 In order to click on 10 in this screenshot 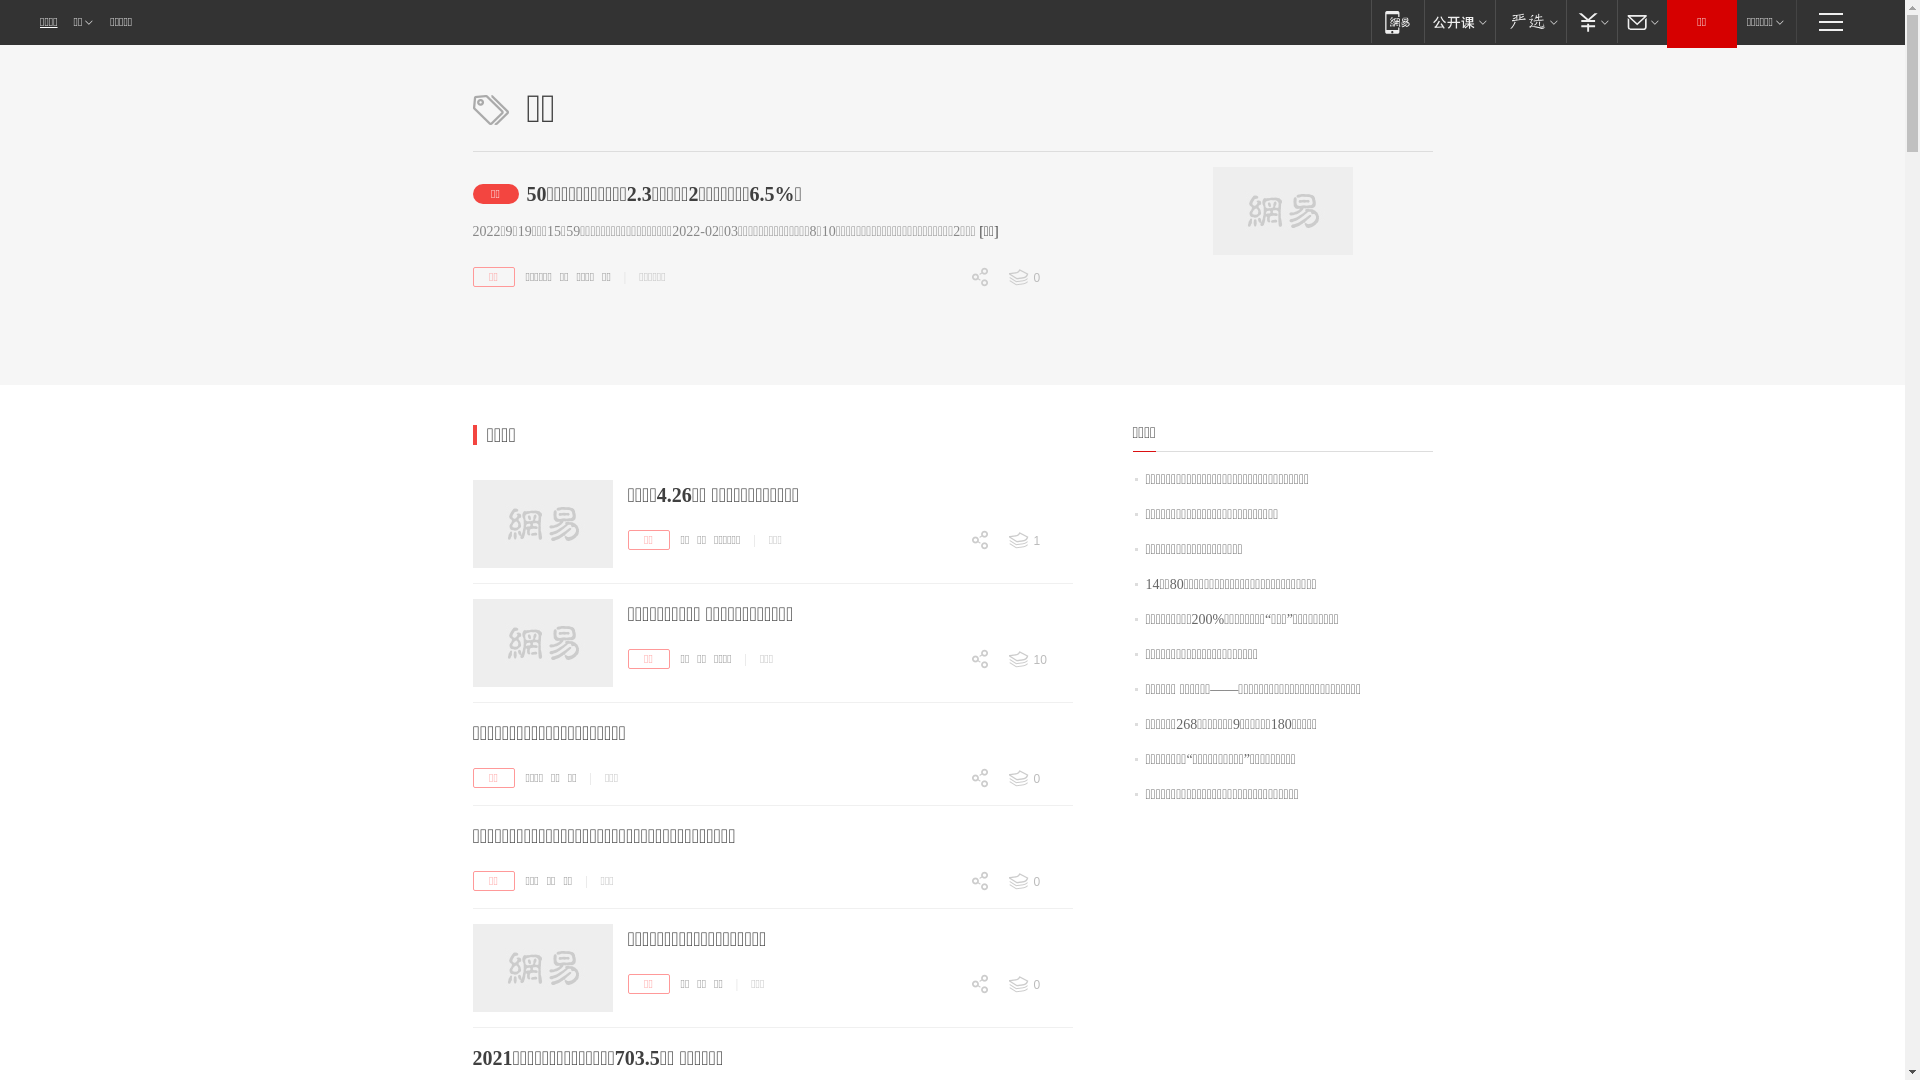, I will do `click(1039, 660)`.